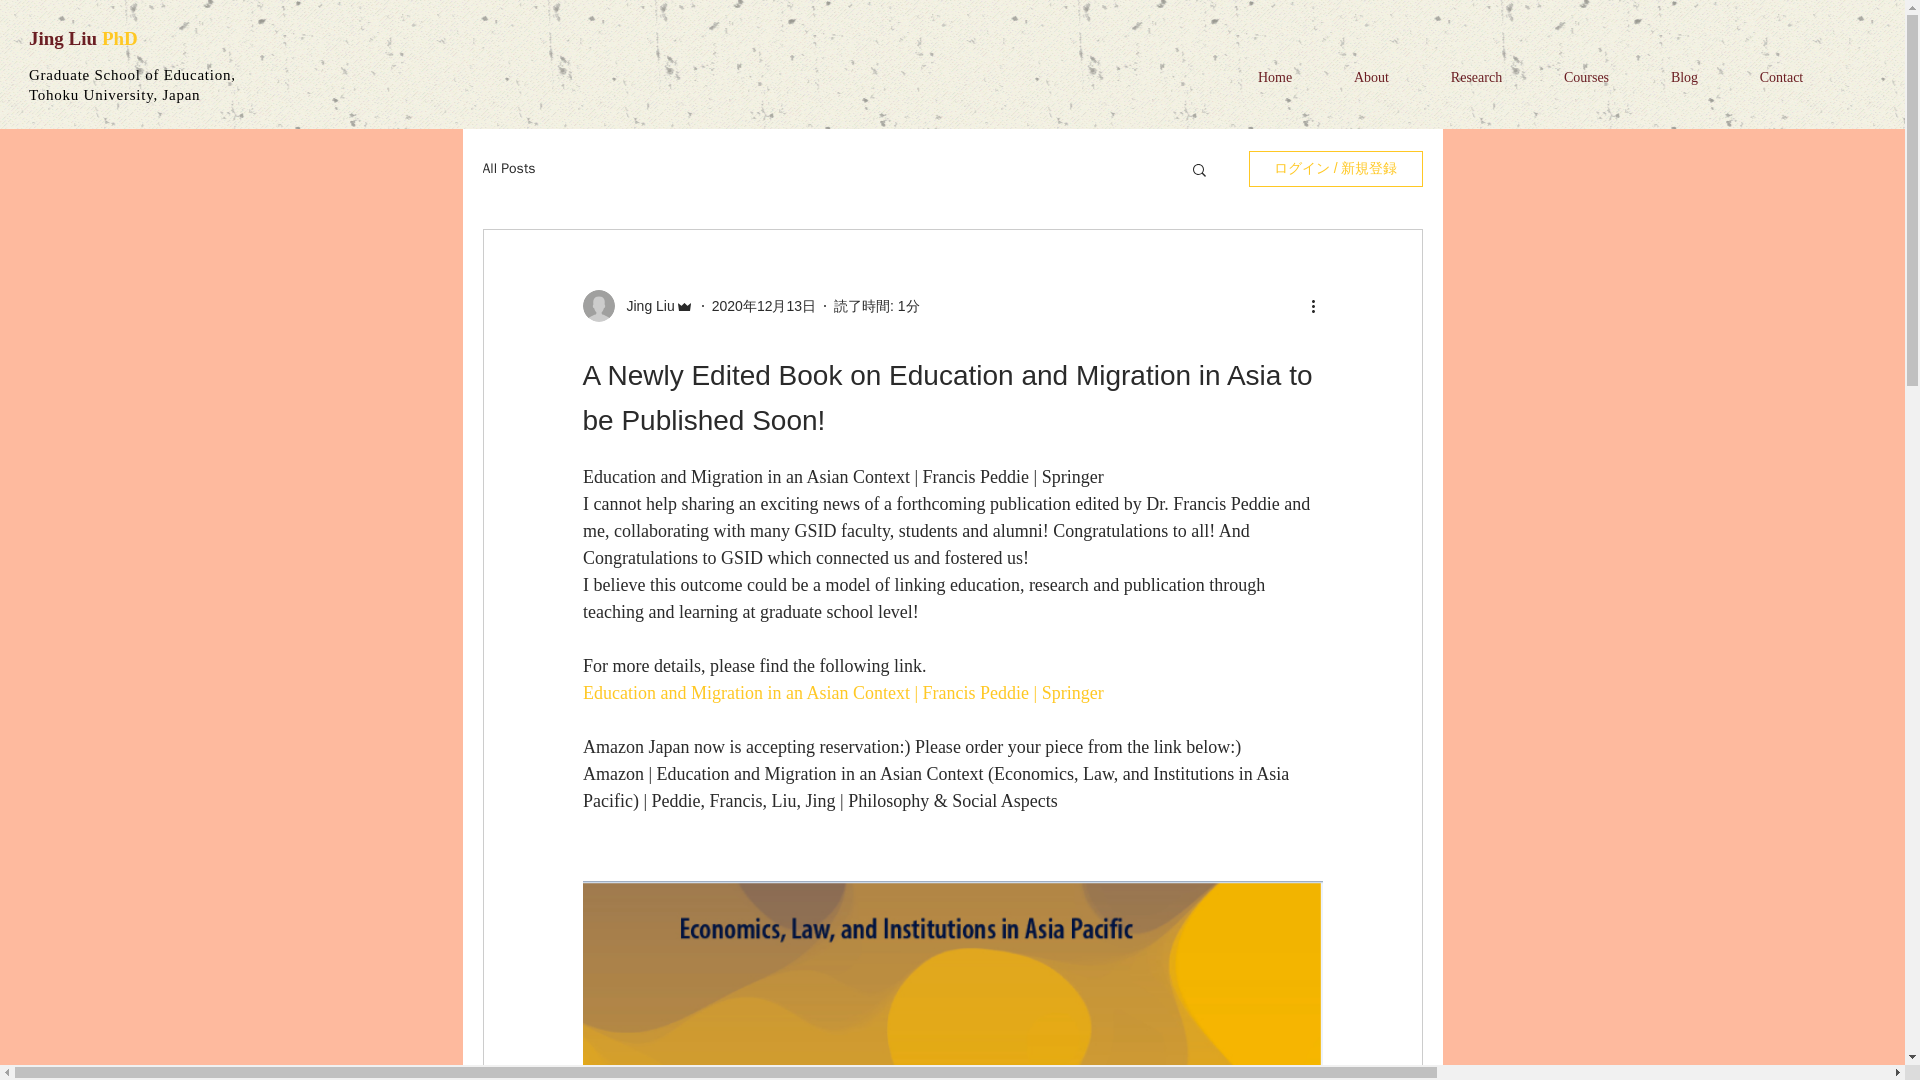  Describe the element at coordinates (508, 168) in the screenshot. I see `All Posts` at that location.